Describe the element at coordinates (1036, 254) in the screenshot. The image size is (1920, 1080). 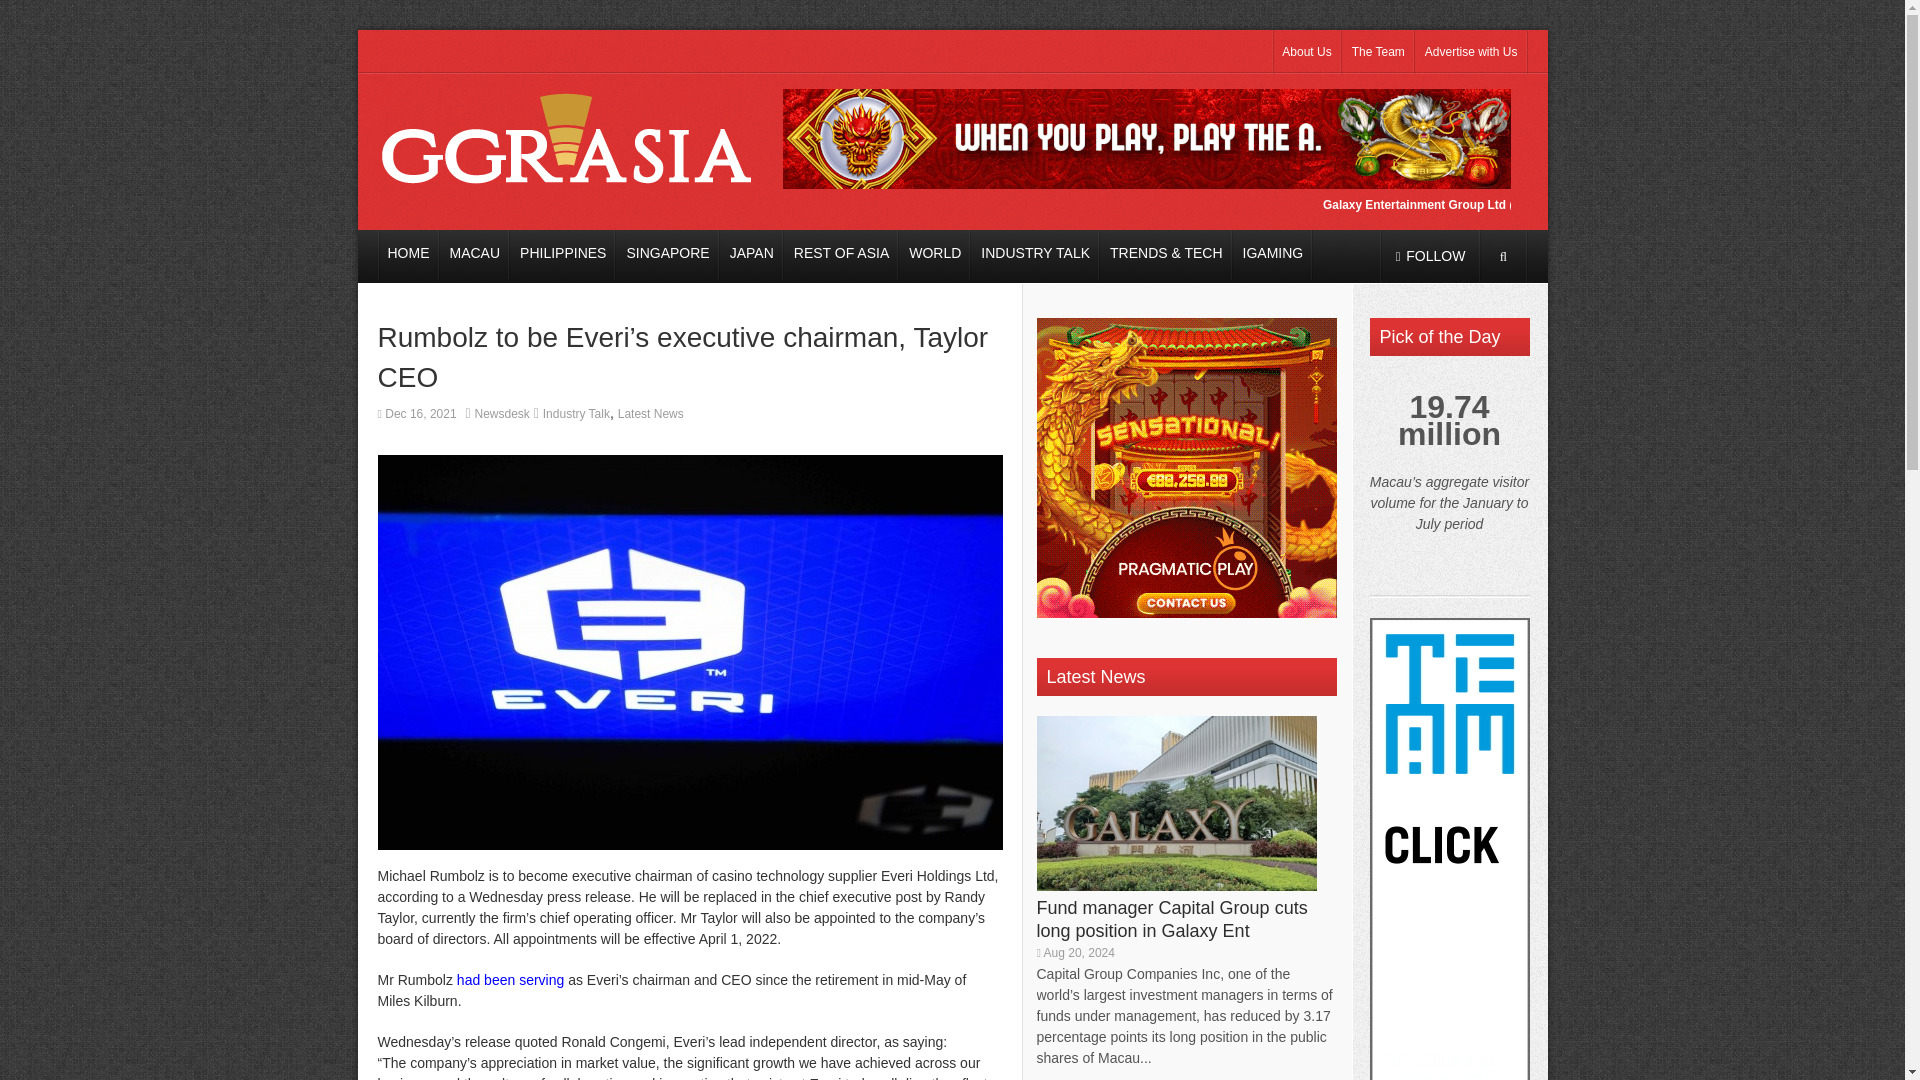
I see `INDUSTRY TALK` at that location.